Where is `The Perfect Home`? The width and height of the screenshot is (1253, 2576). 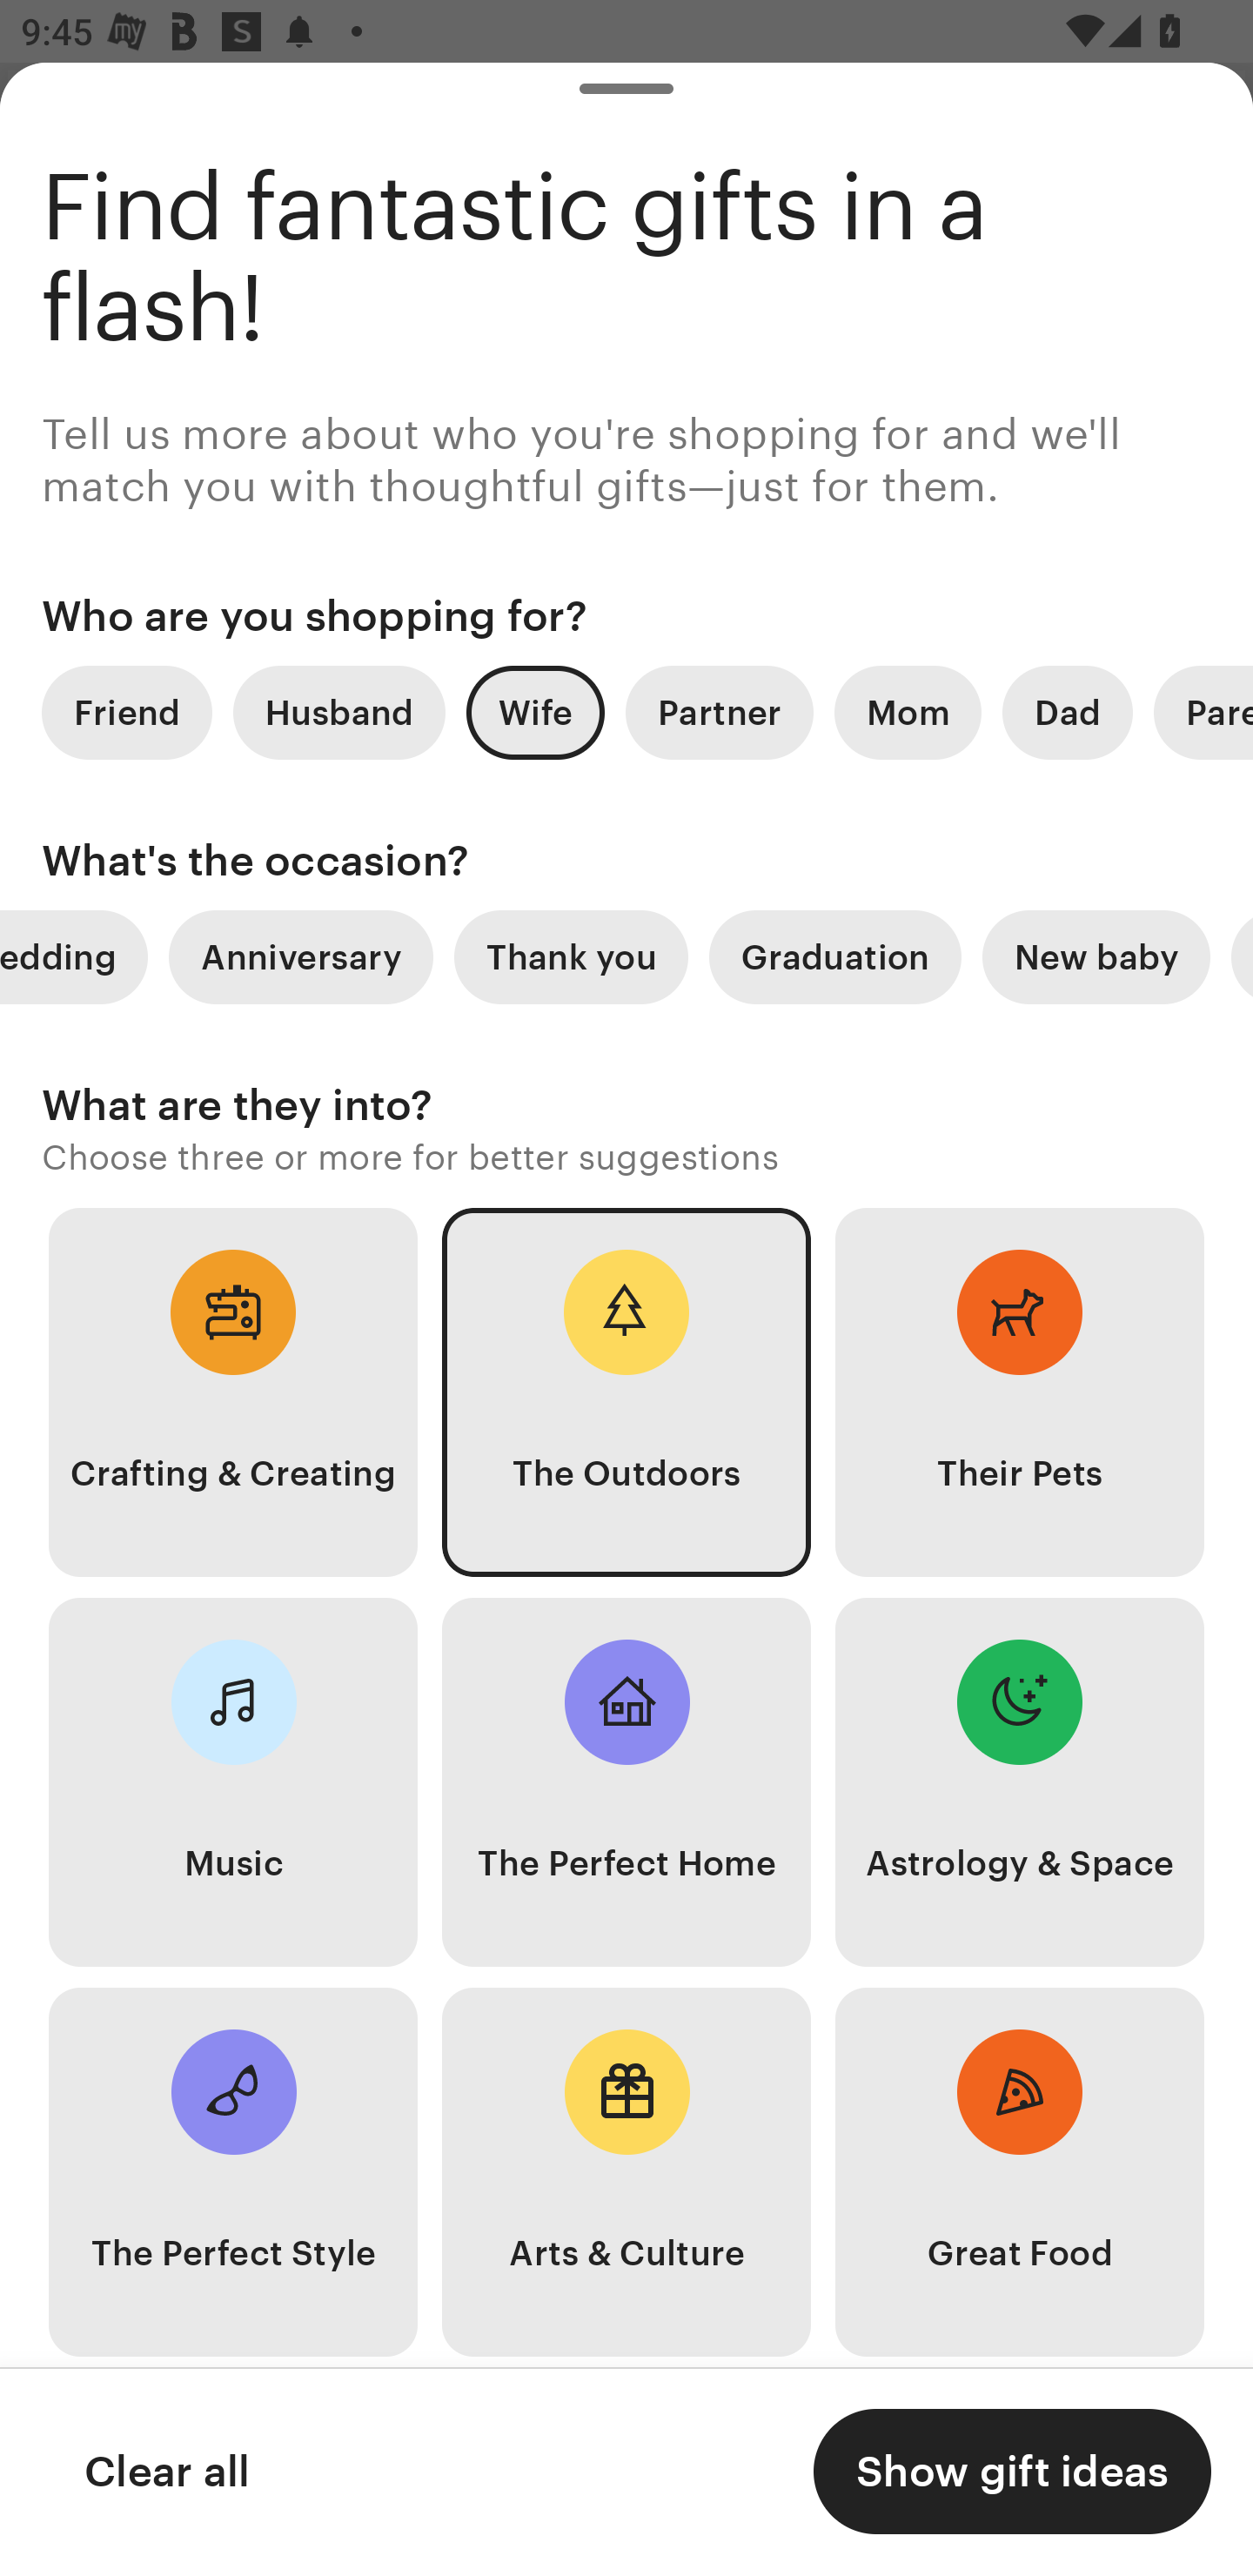
The Perfect Home is located at coordinates (626, 1782).